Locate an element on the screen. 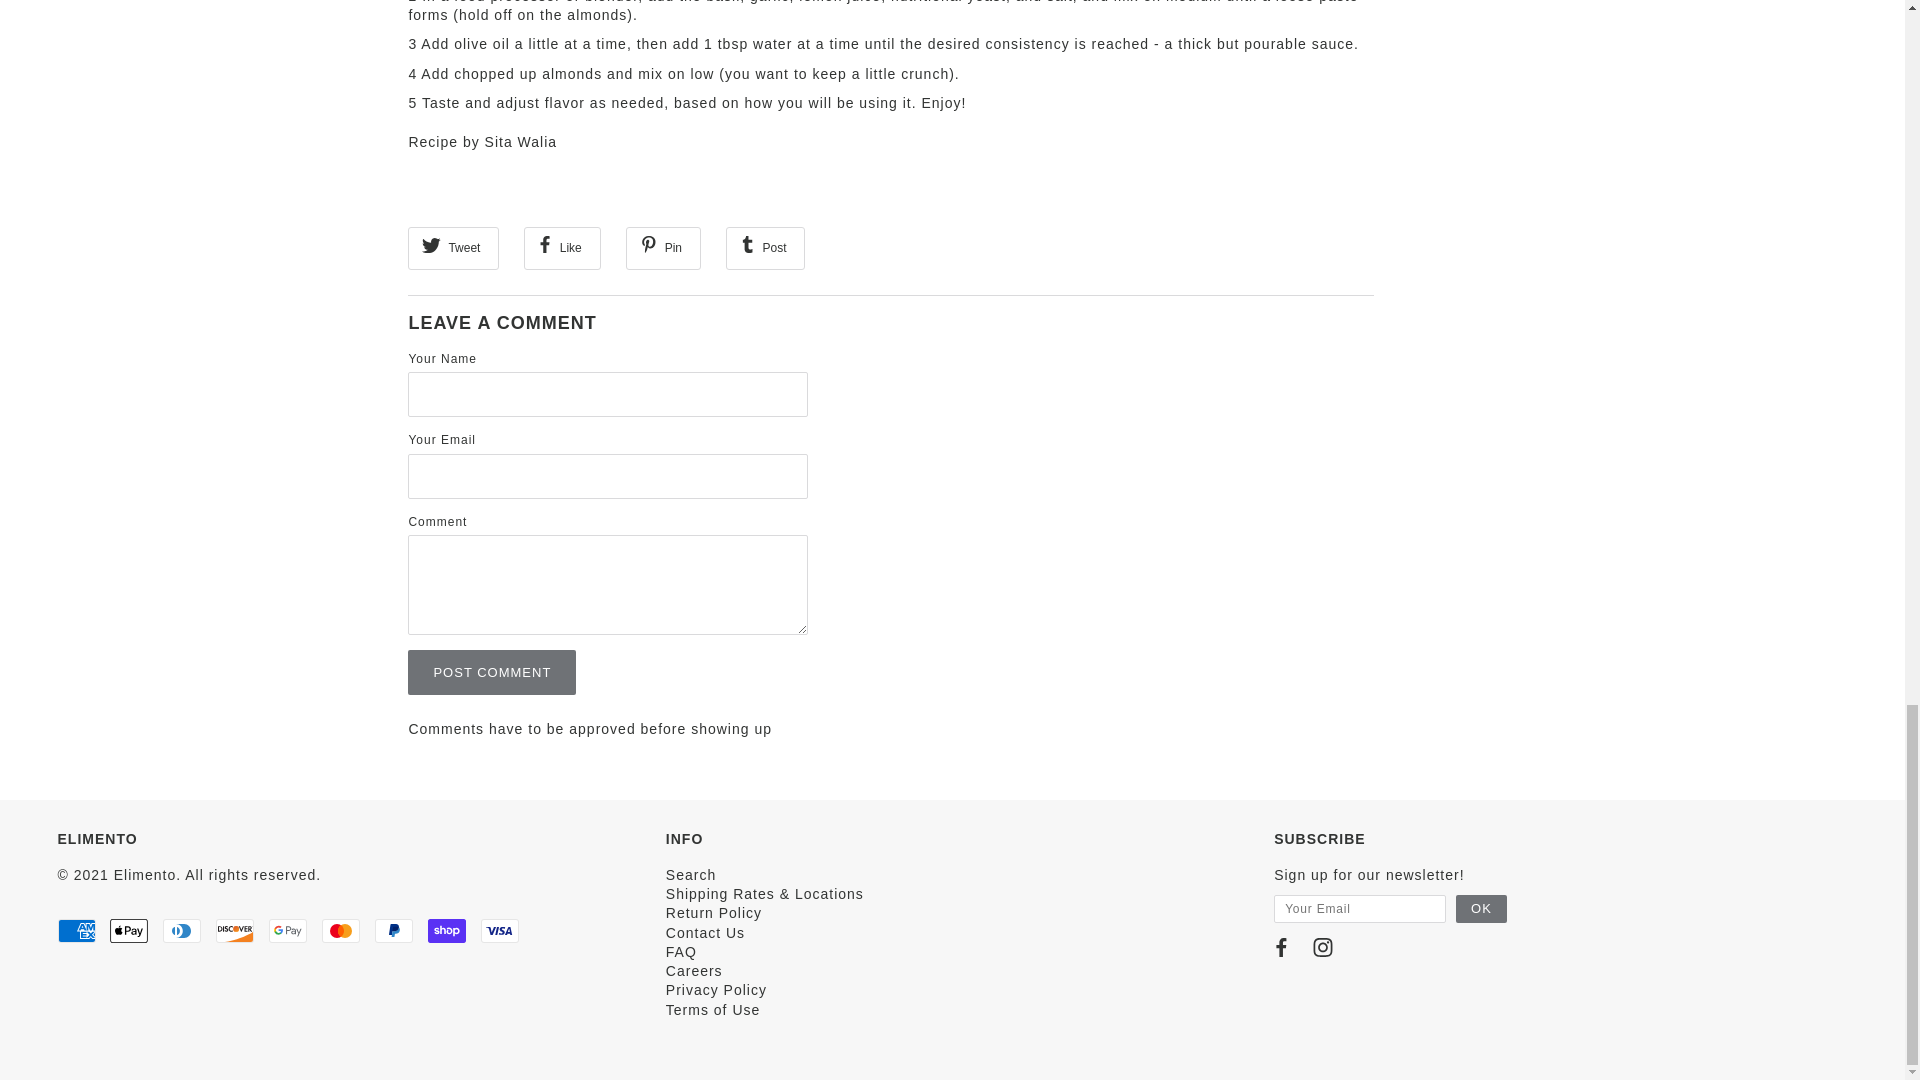 This screenshot has height=1080, width=1920. Diners Club is located at coordinates (182, 930).